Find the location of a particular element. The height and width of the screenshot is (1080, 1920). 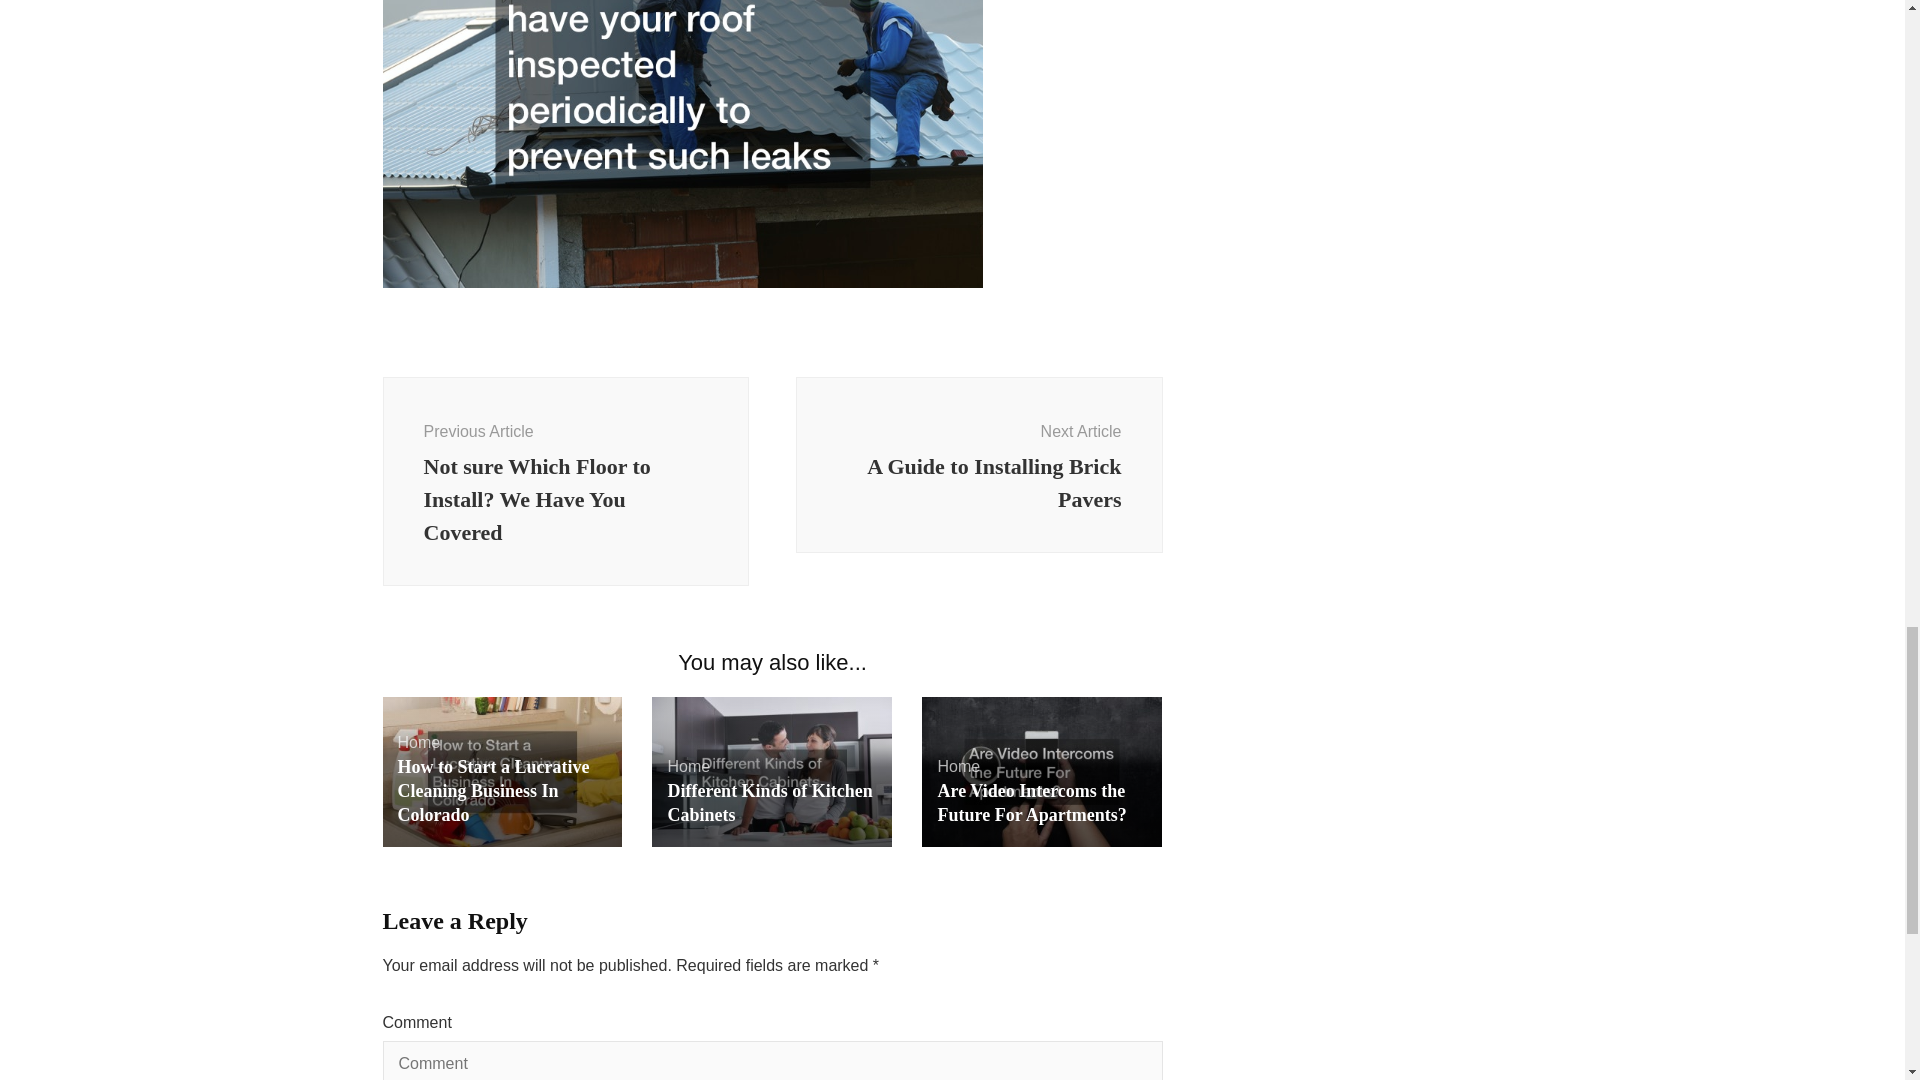

Home is located at coordinates (419, 742).